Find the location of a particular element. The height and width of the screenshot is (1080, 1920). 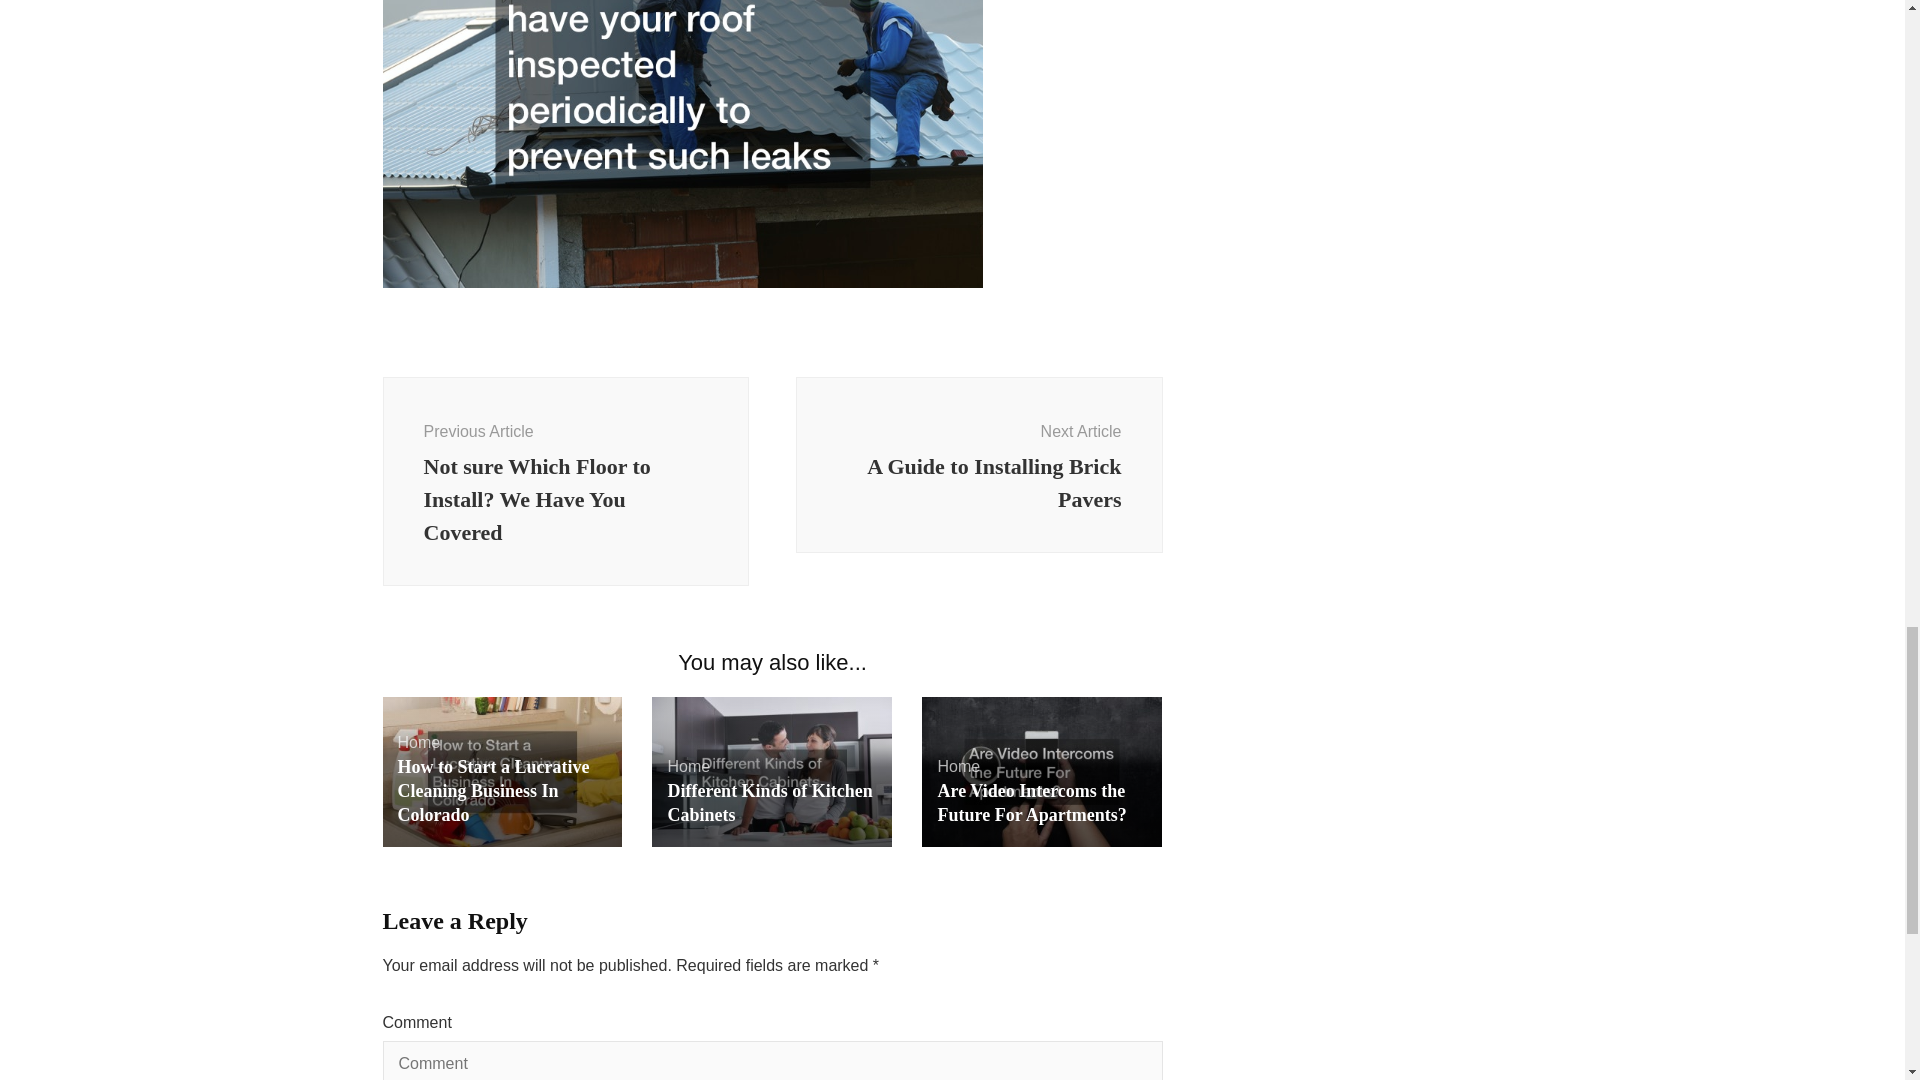

Home is located at coordinates (419, 742).